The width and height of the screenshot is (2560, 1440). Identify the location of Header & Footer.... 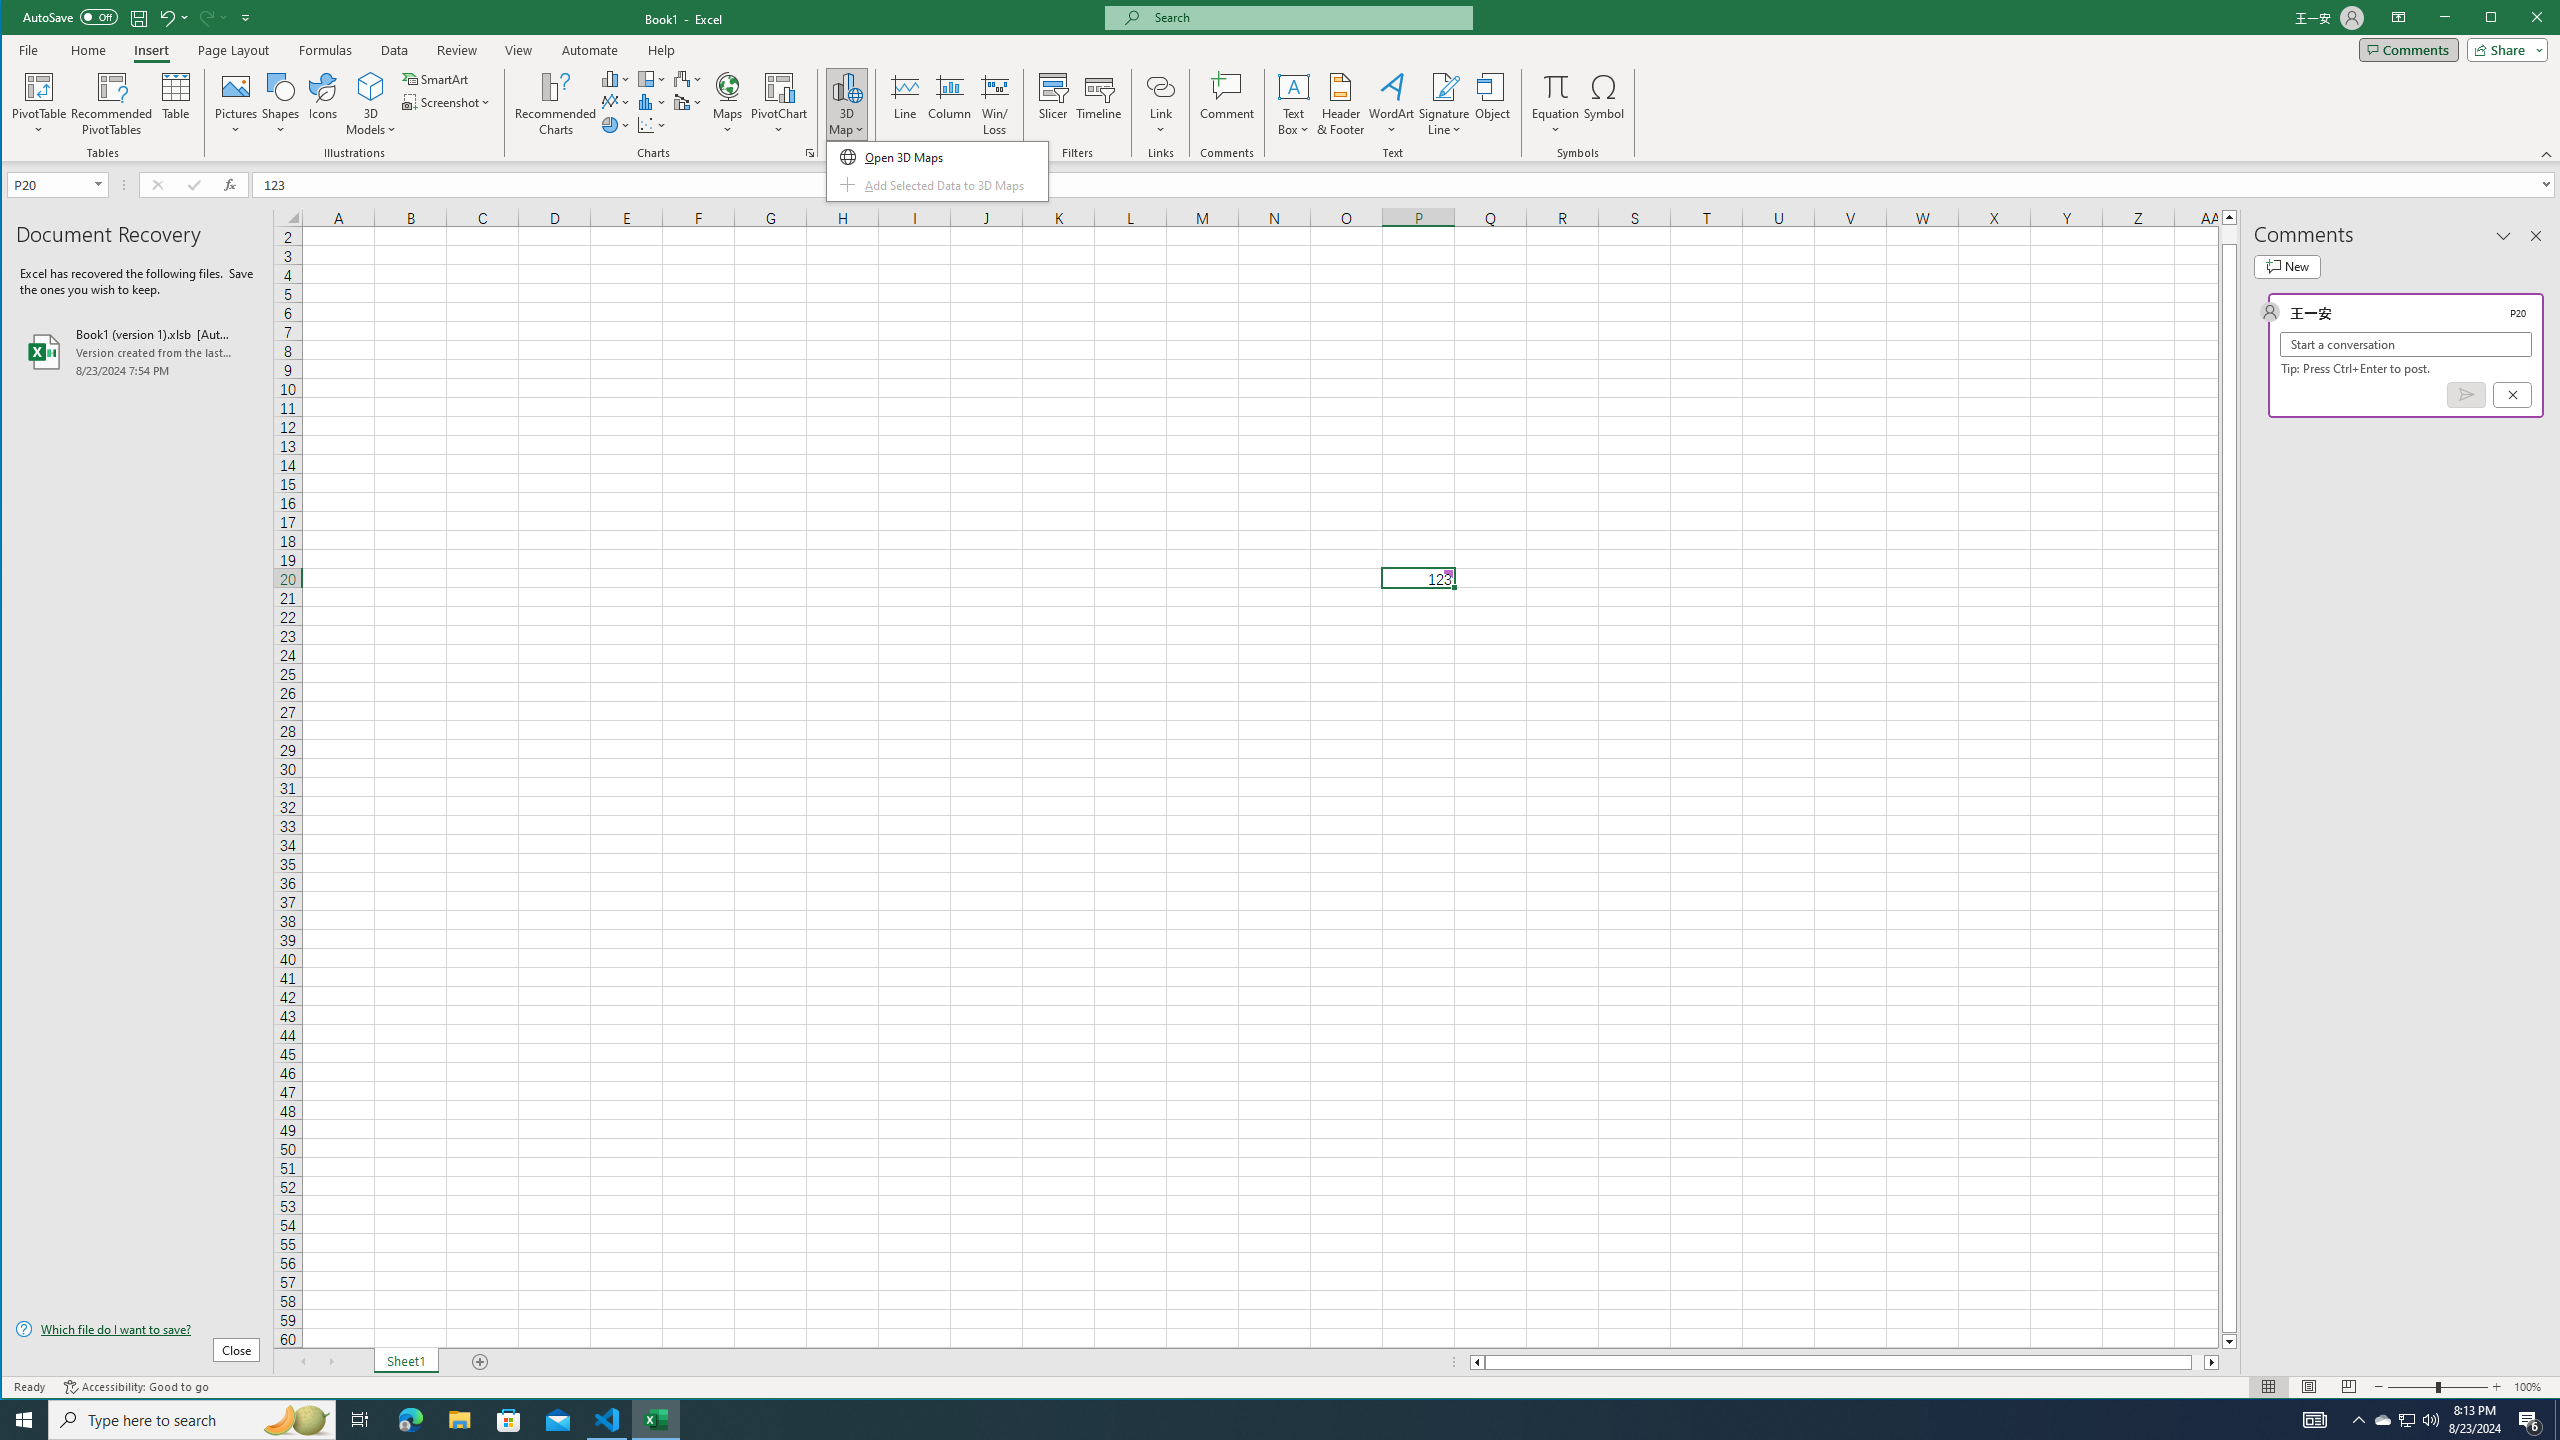
(1341, 104).